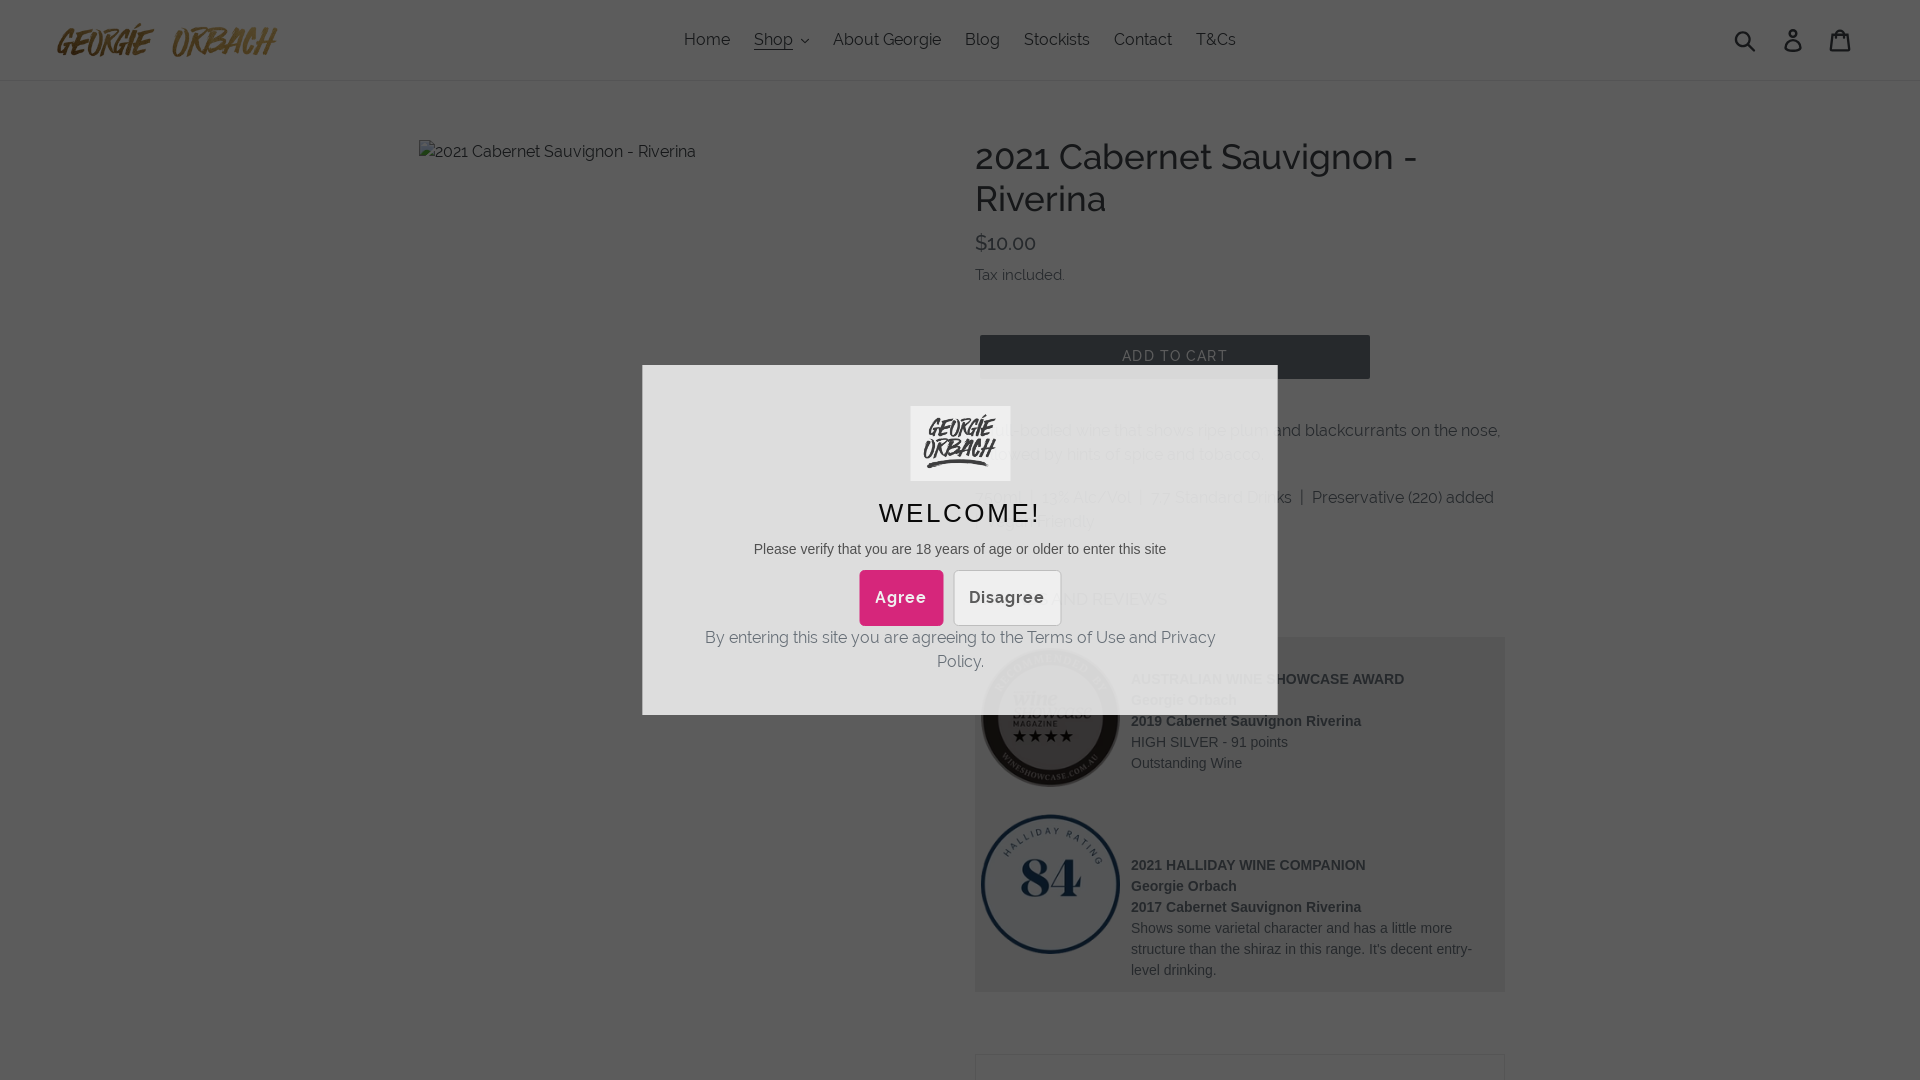 The height and width of the screenshot is (1080, 1920). I want to click on T&Cs, so click(1216, 40).